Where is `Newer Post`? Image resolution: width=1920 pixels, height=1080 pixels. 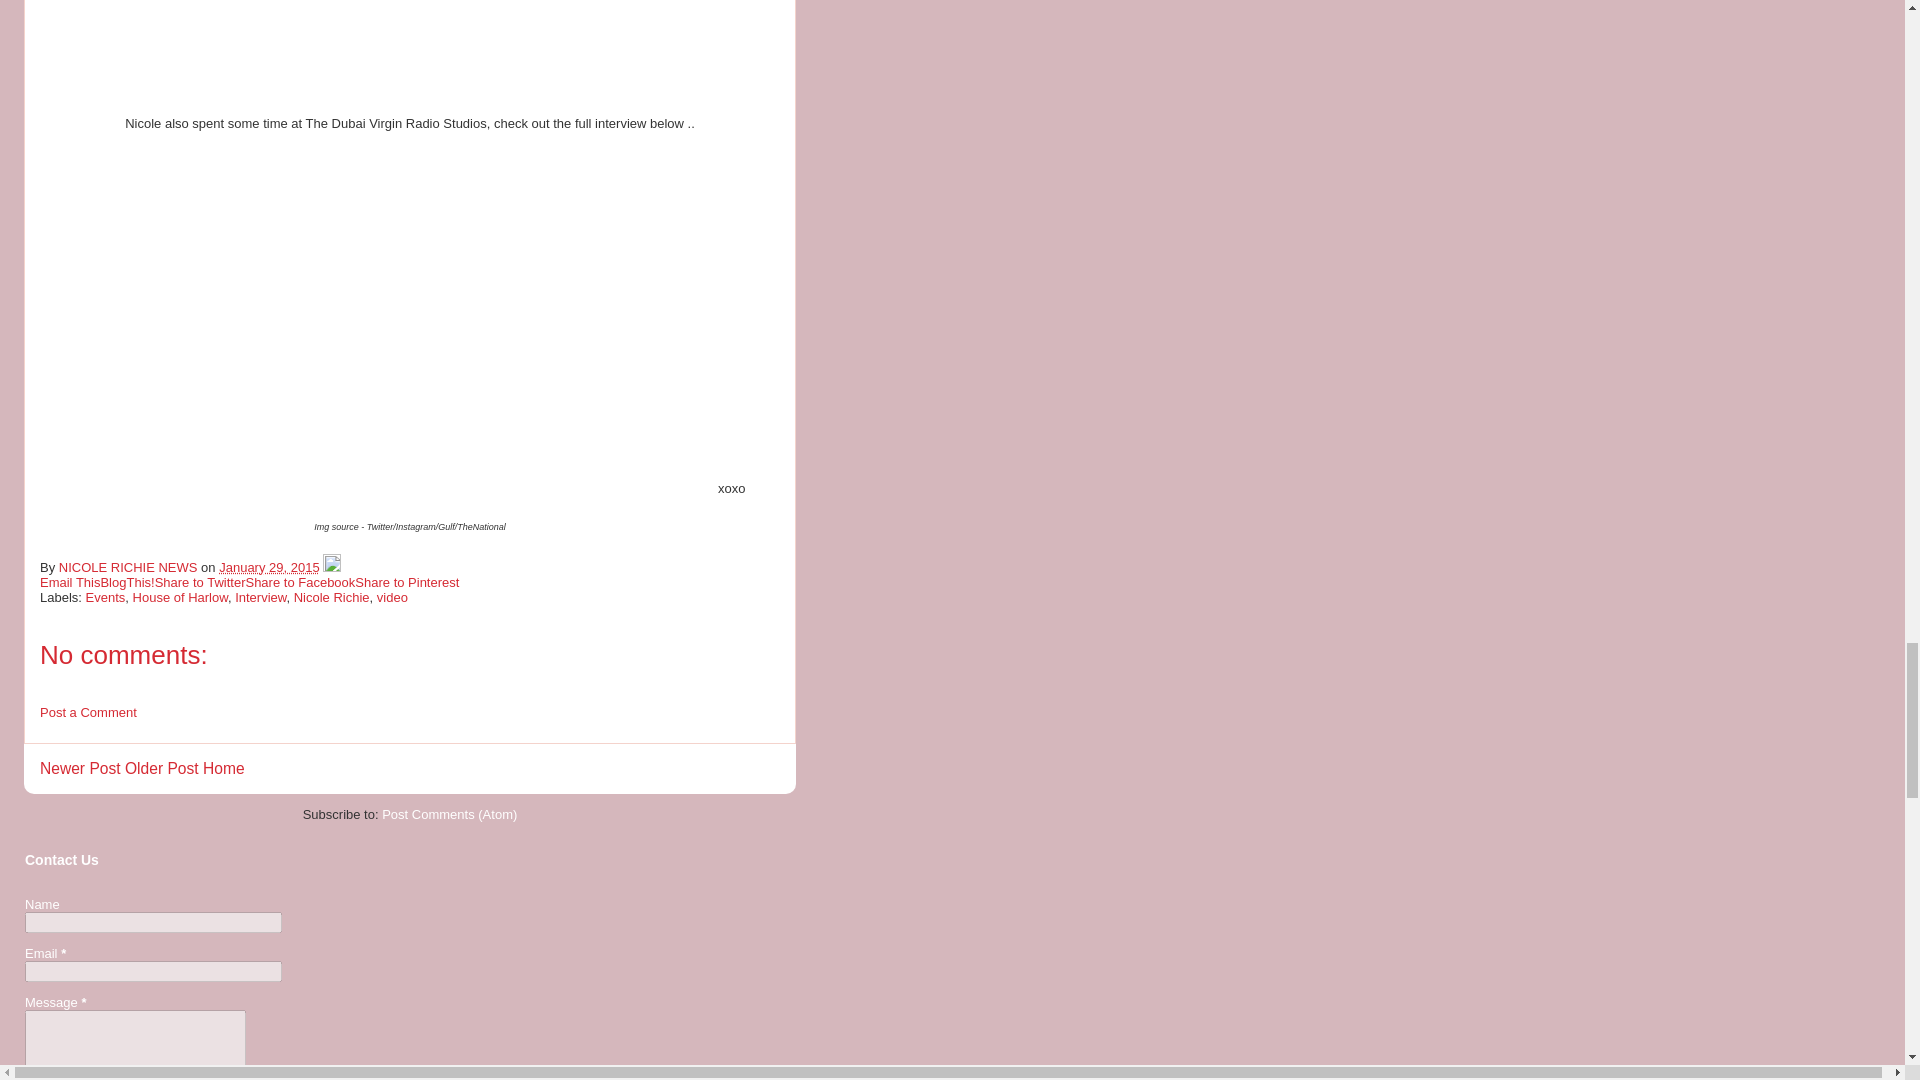
Newer Post is located at coordinates (80, 768).